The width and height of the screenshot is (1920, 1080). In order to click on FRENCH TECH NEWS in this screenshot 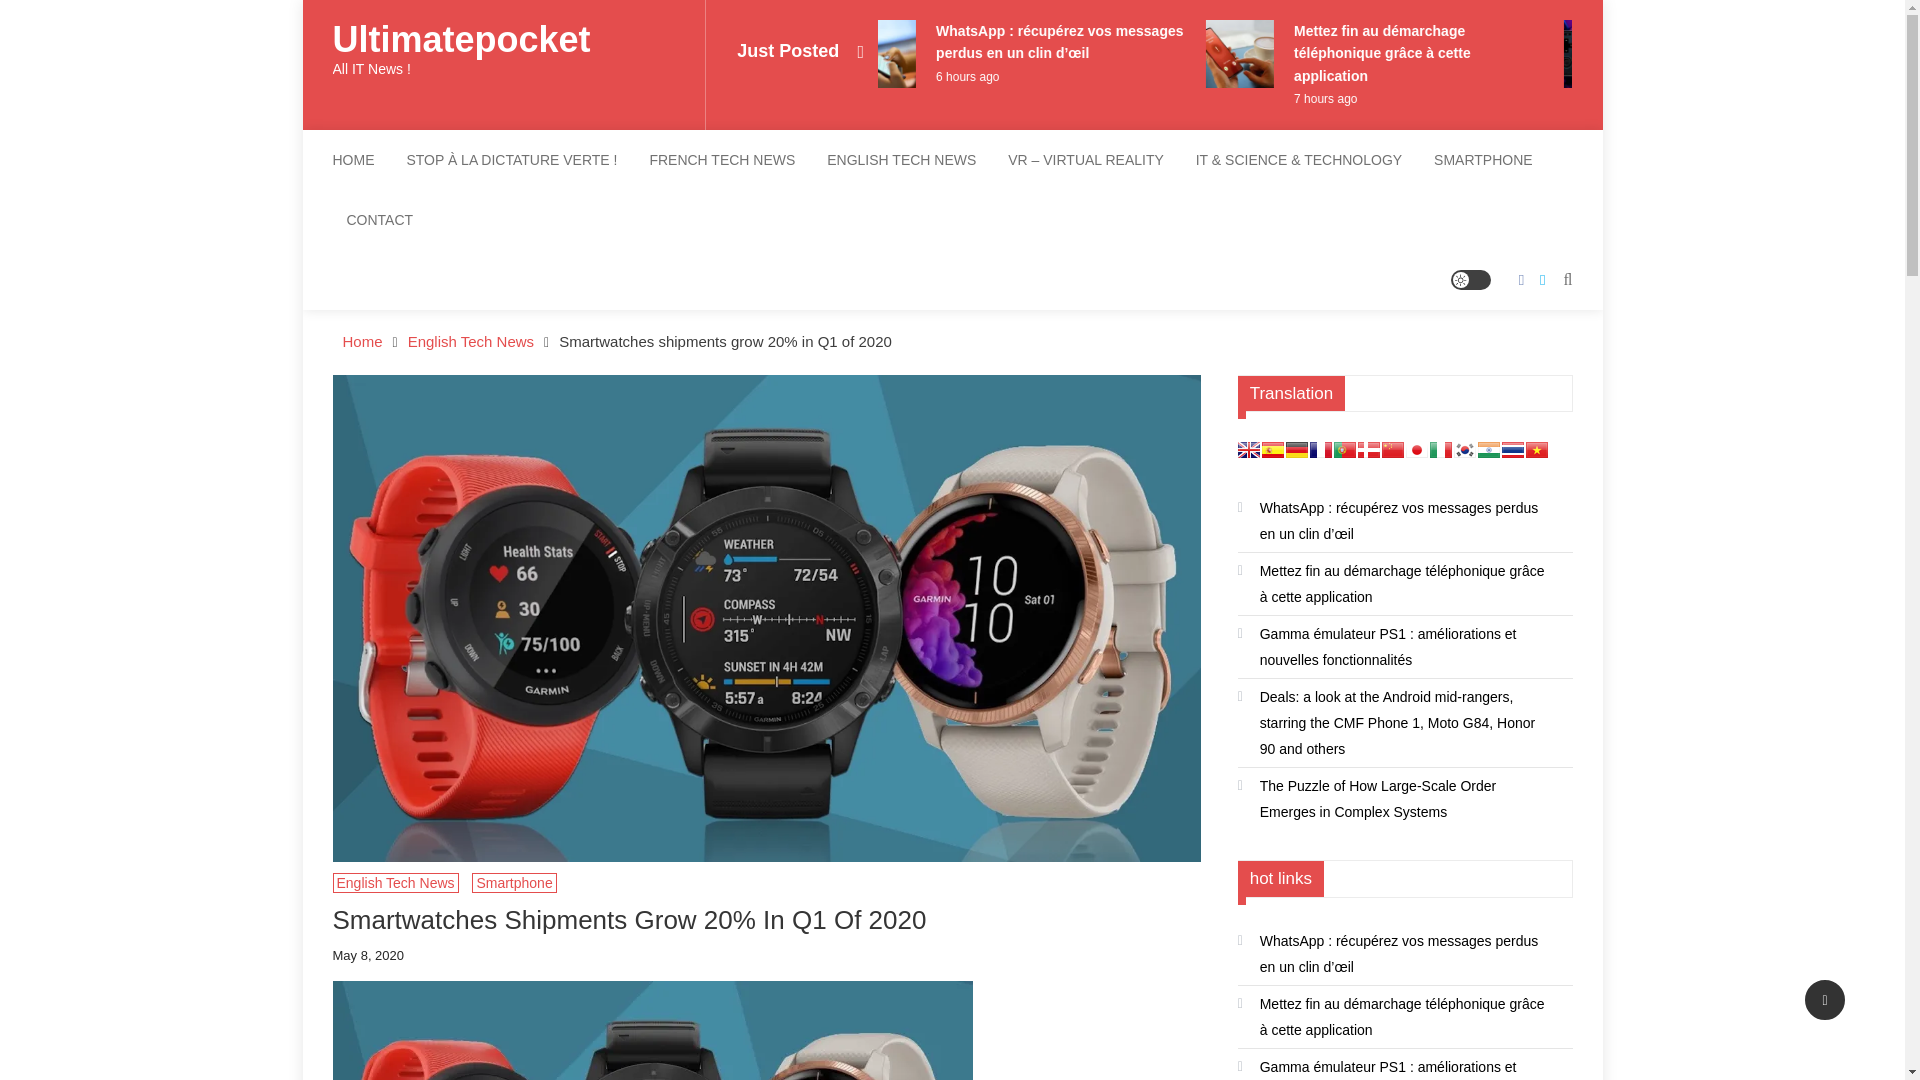, I will do `click(722, 160)`.